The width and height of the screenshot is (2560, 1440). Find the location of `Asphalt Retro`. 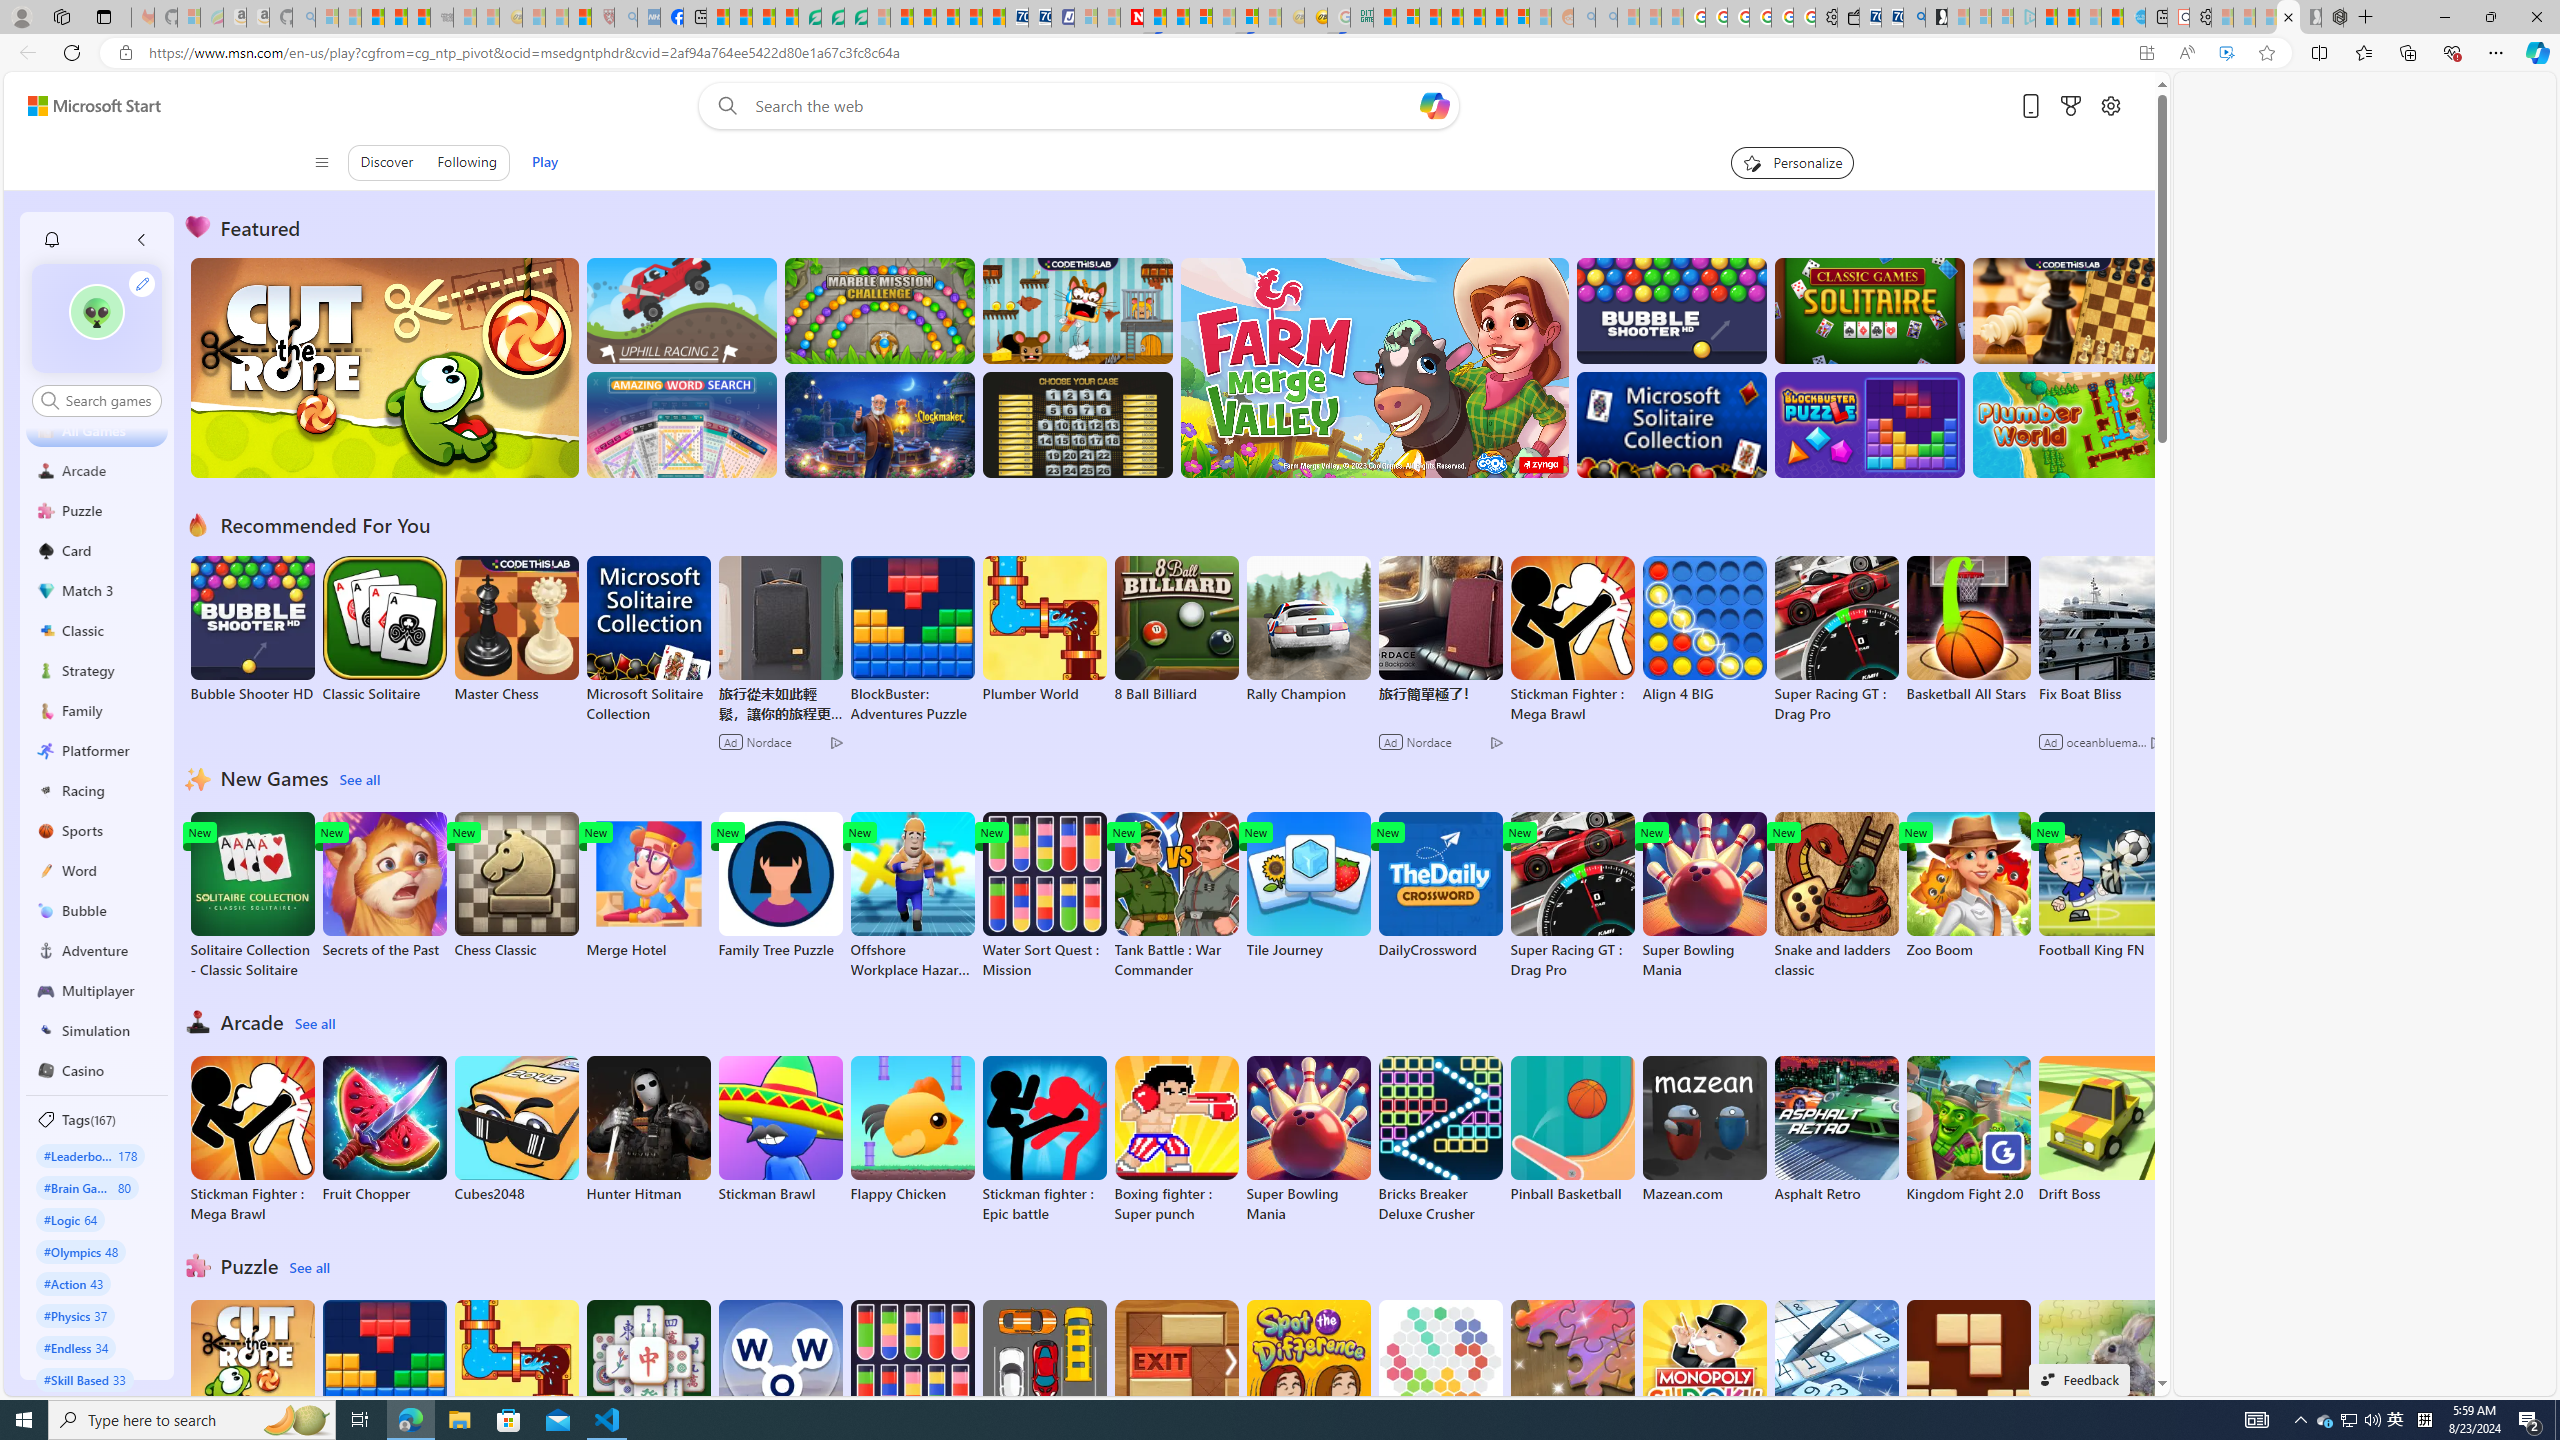

Asphalt Retro is located at coordinates (1836, 1129).